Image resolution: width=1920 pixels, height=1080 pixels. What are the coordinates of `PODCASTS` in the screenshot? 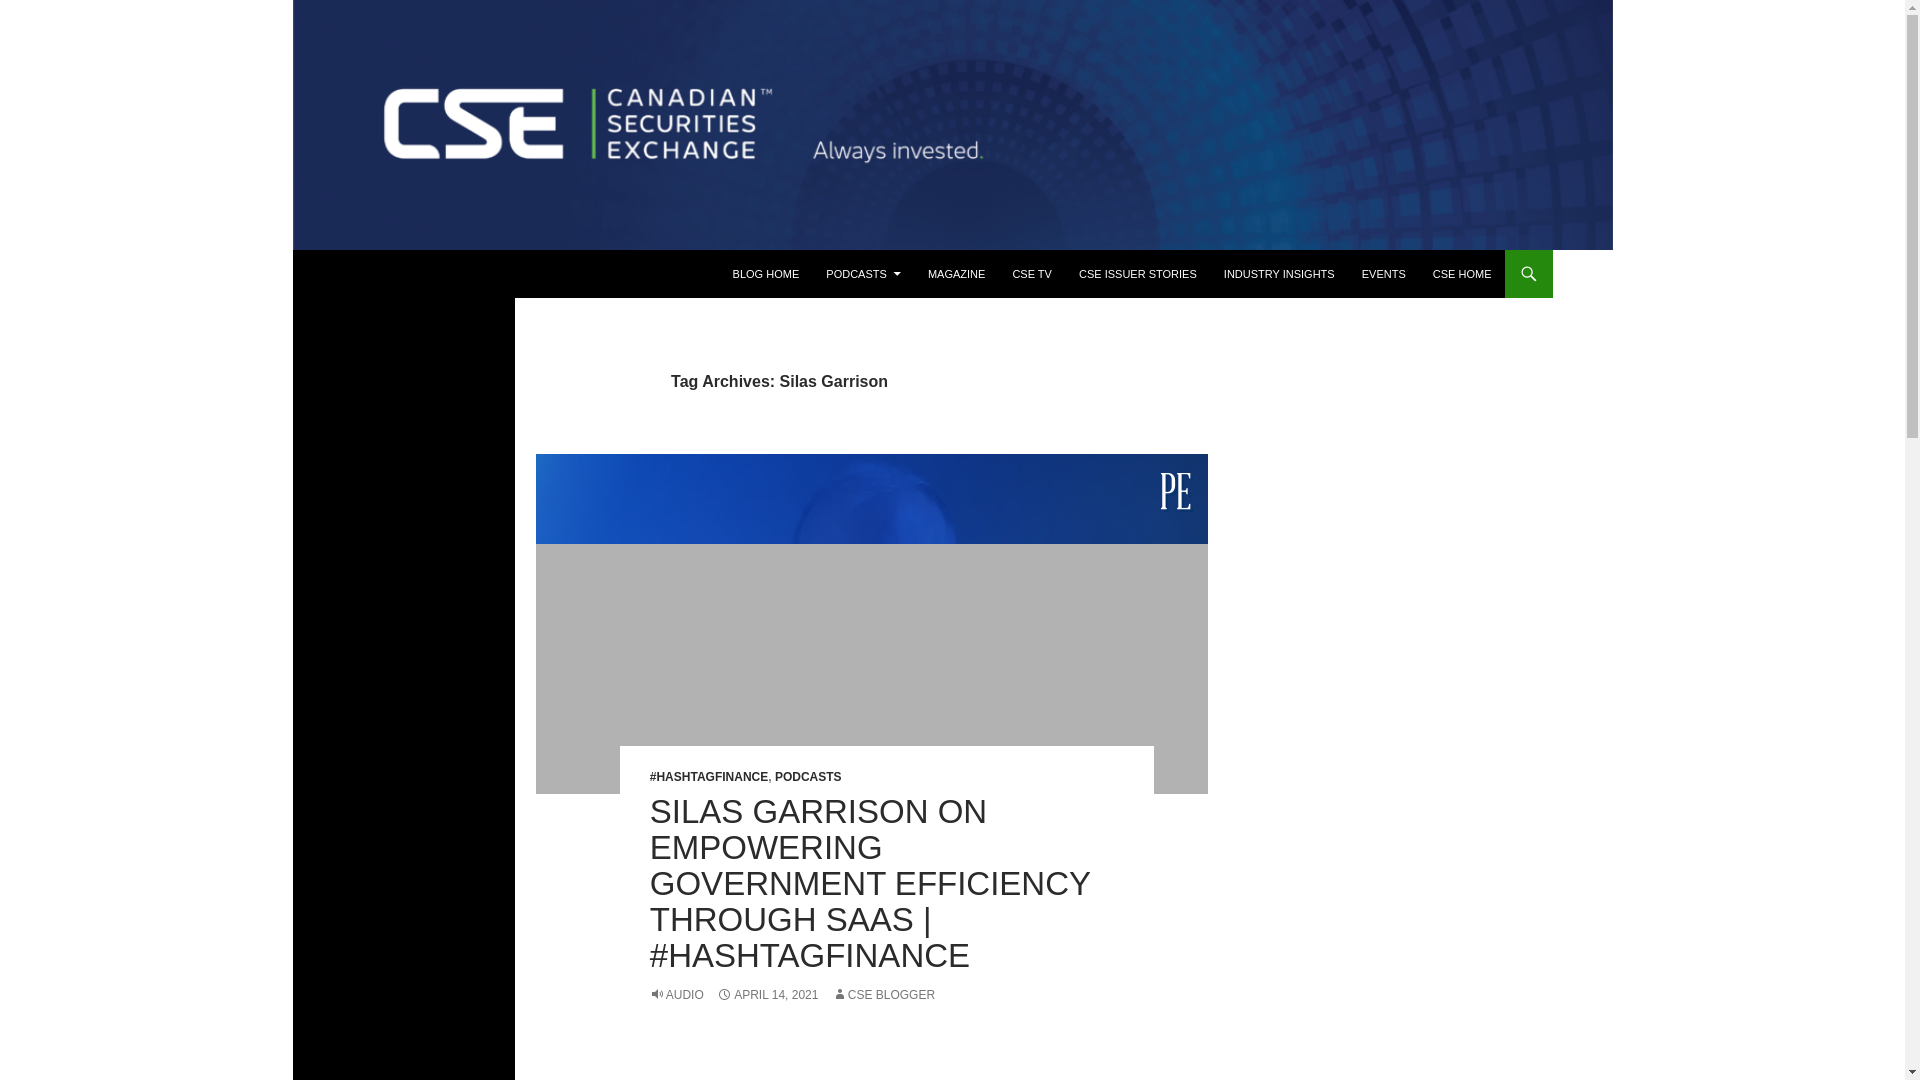 It's located at (808, 777).